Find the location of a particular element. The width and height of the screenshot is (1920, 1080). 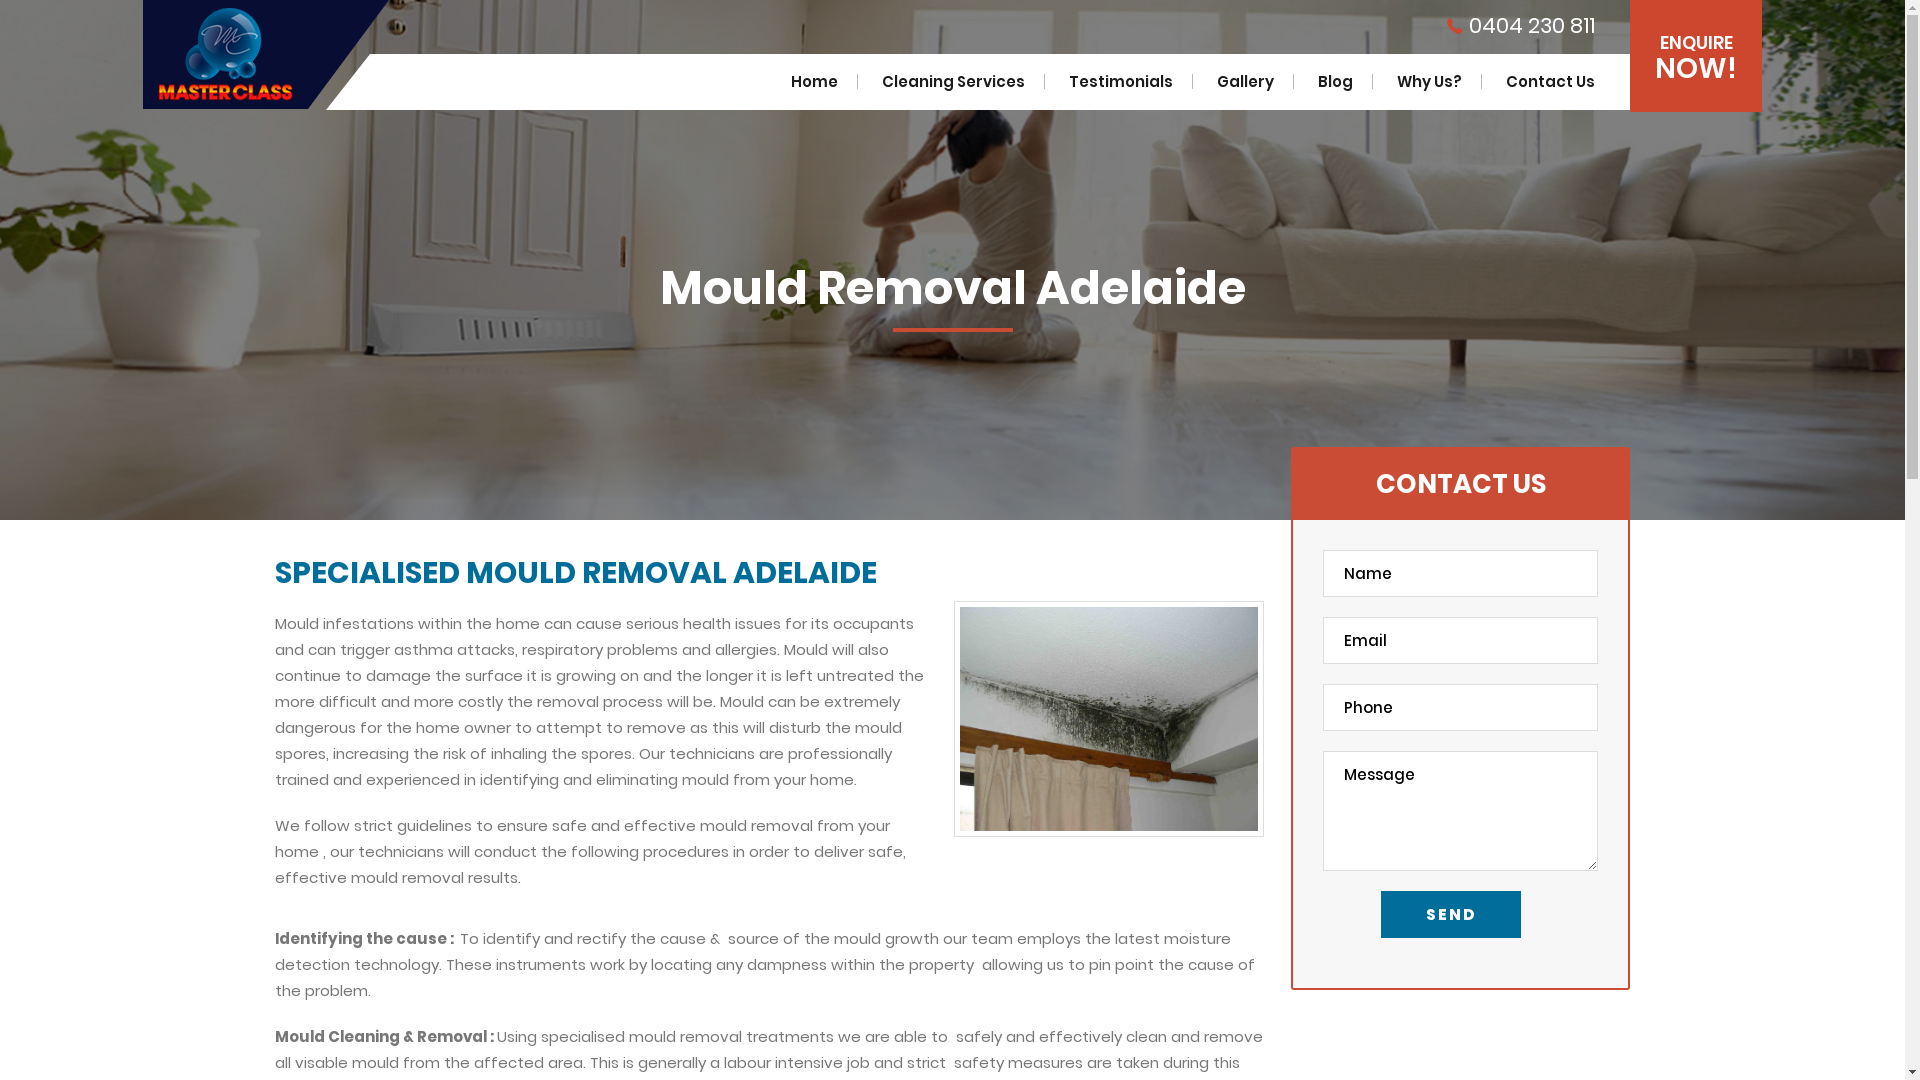

Blog is located at coordinates (1336, 82).